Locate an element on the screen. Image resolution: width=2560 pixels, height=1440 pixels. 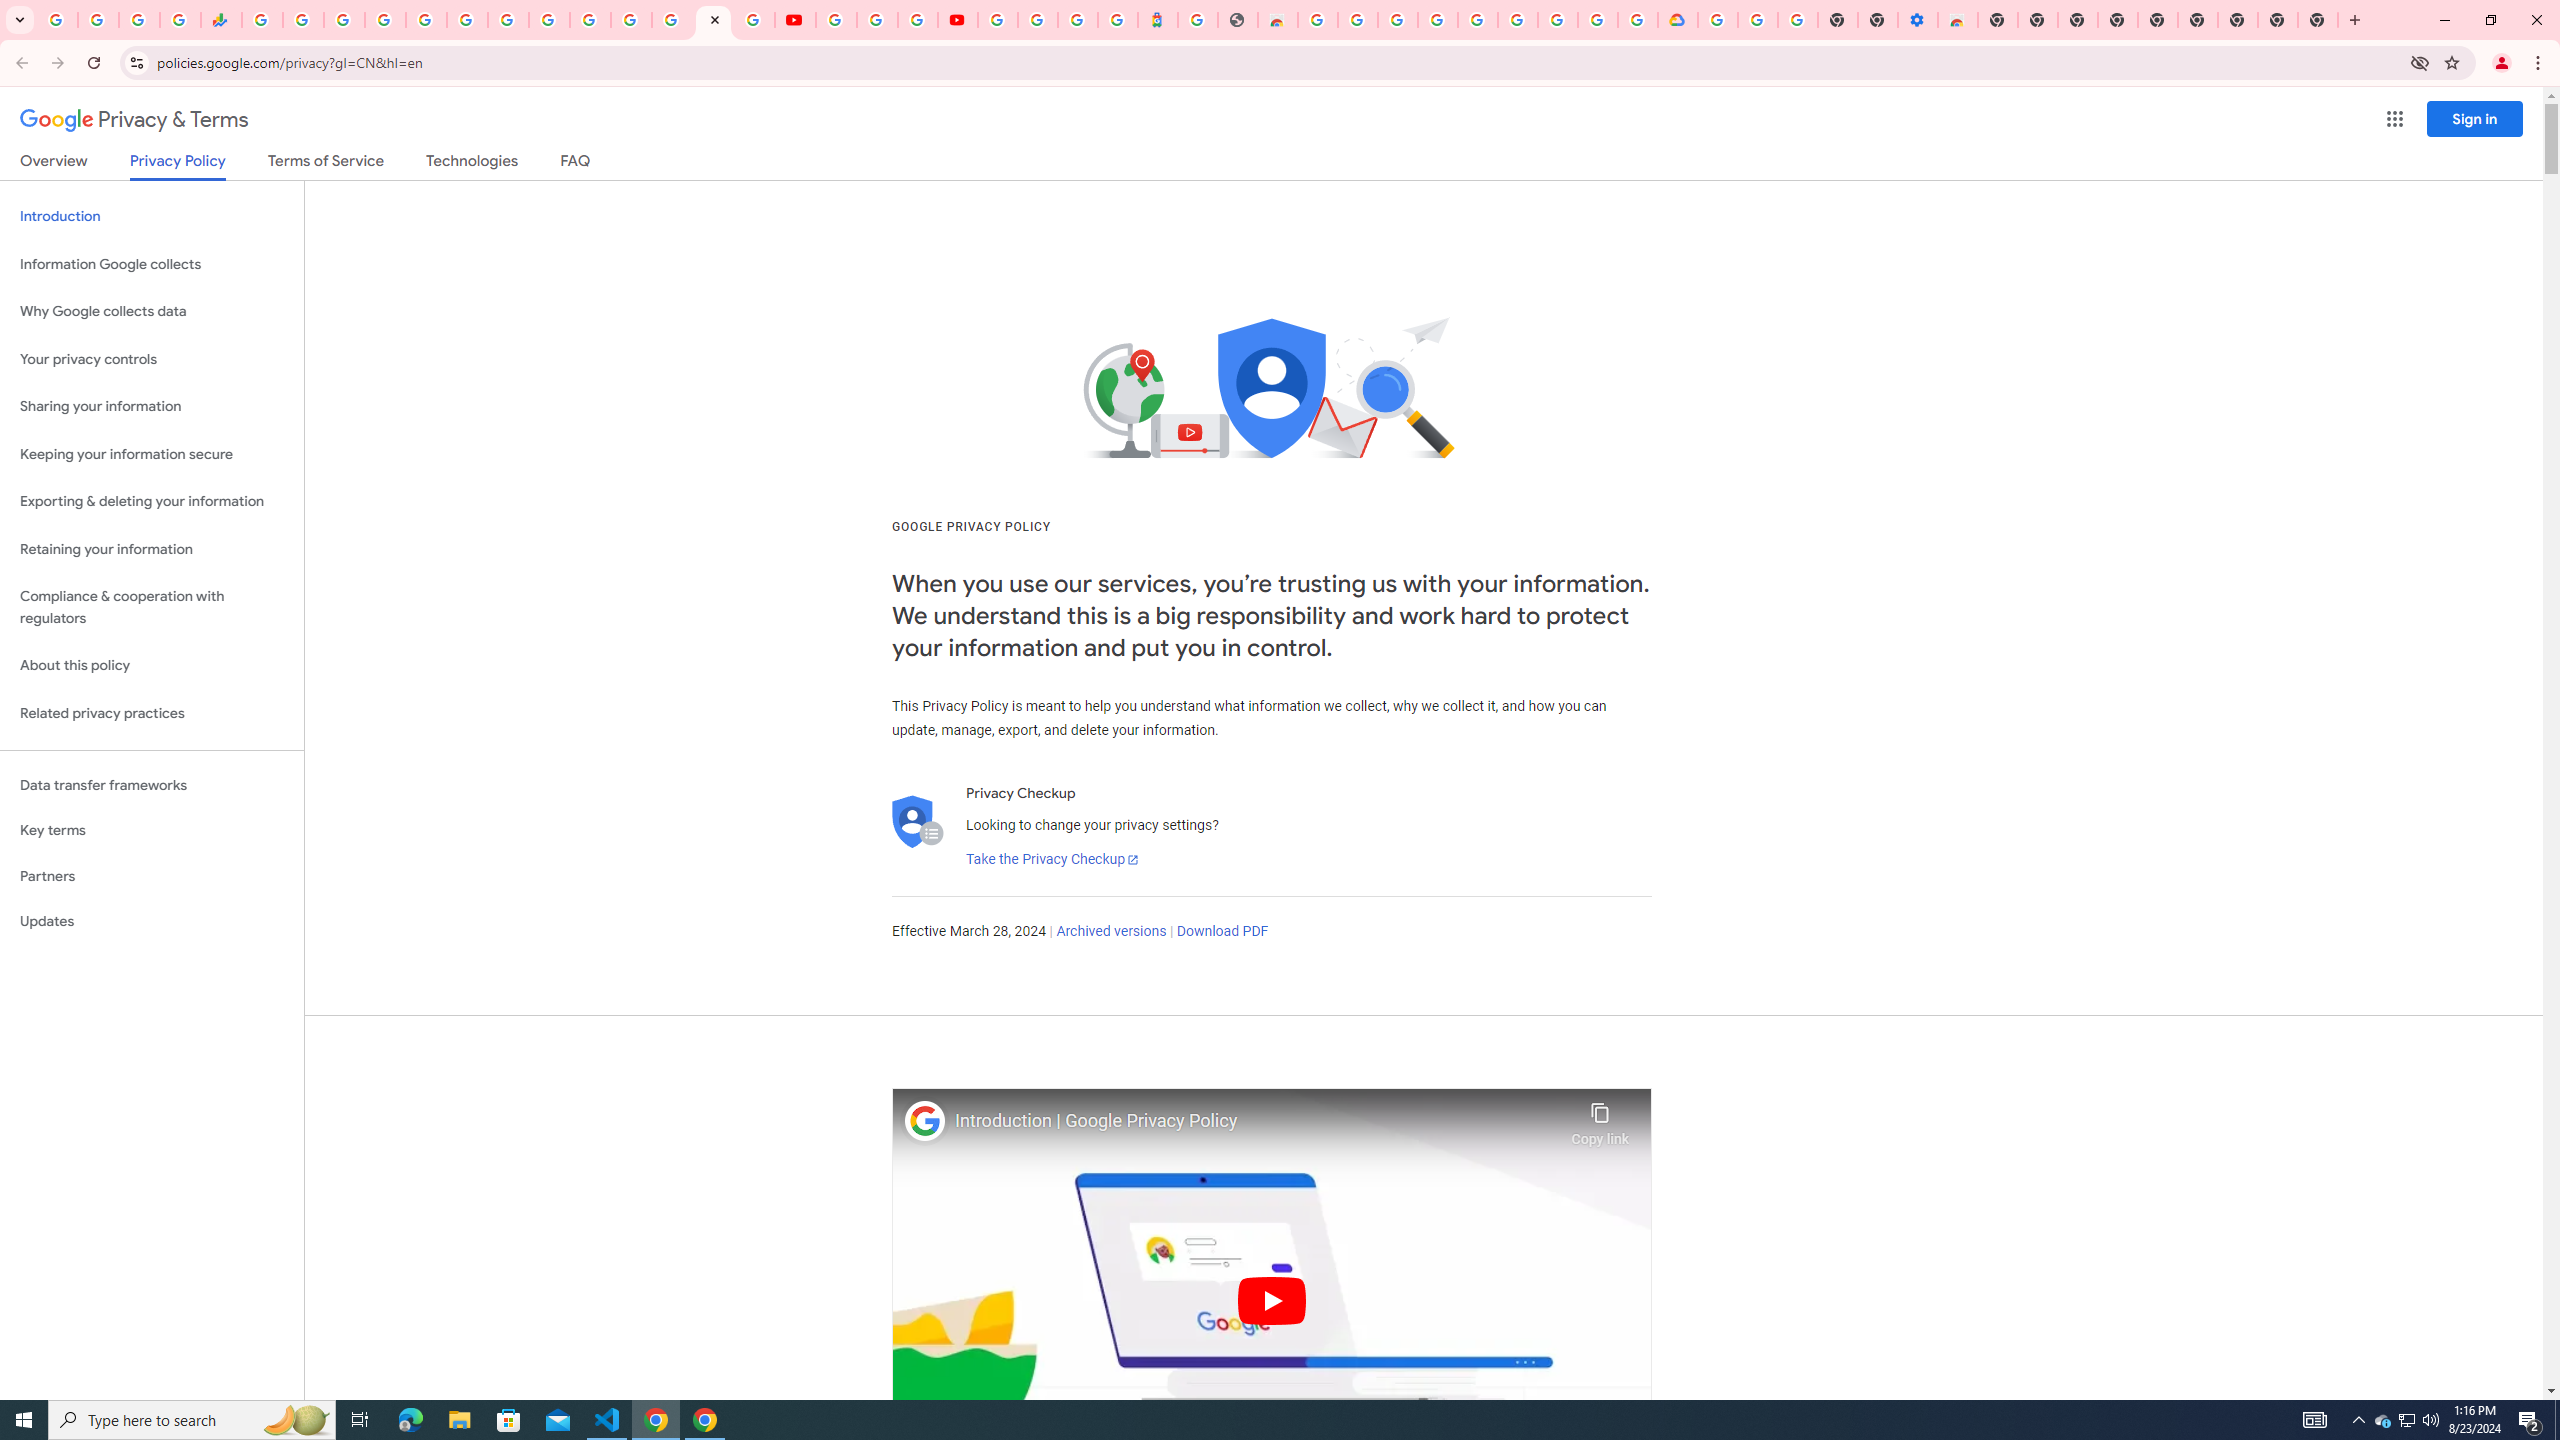
Settings - Accessibility is located at coordinates (1918, 20).